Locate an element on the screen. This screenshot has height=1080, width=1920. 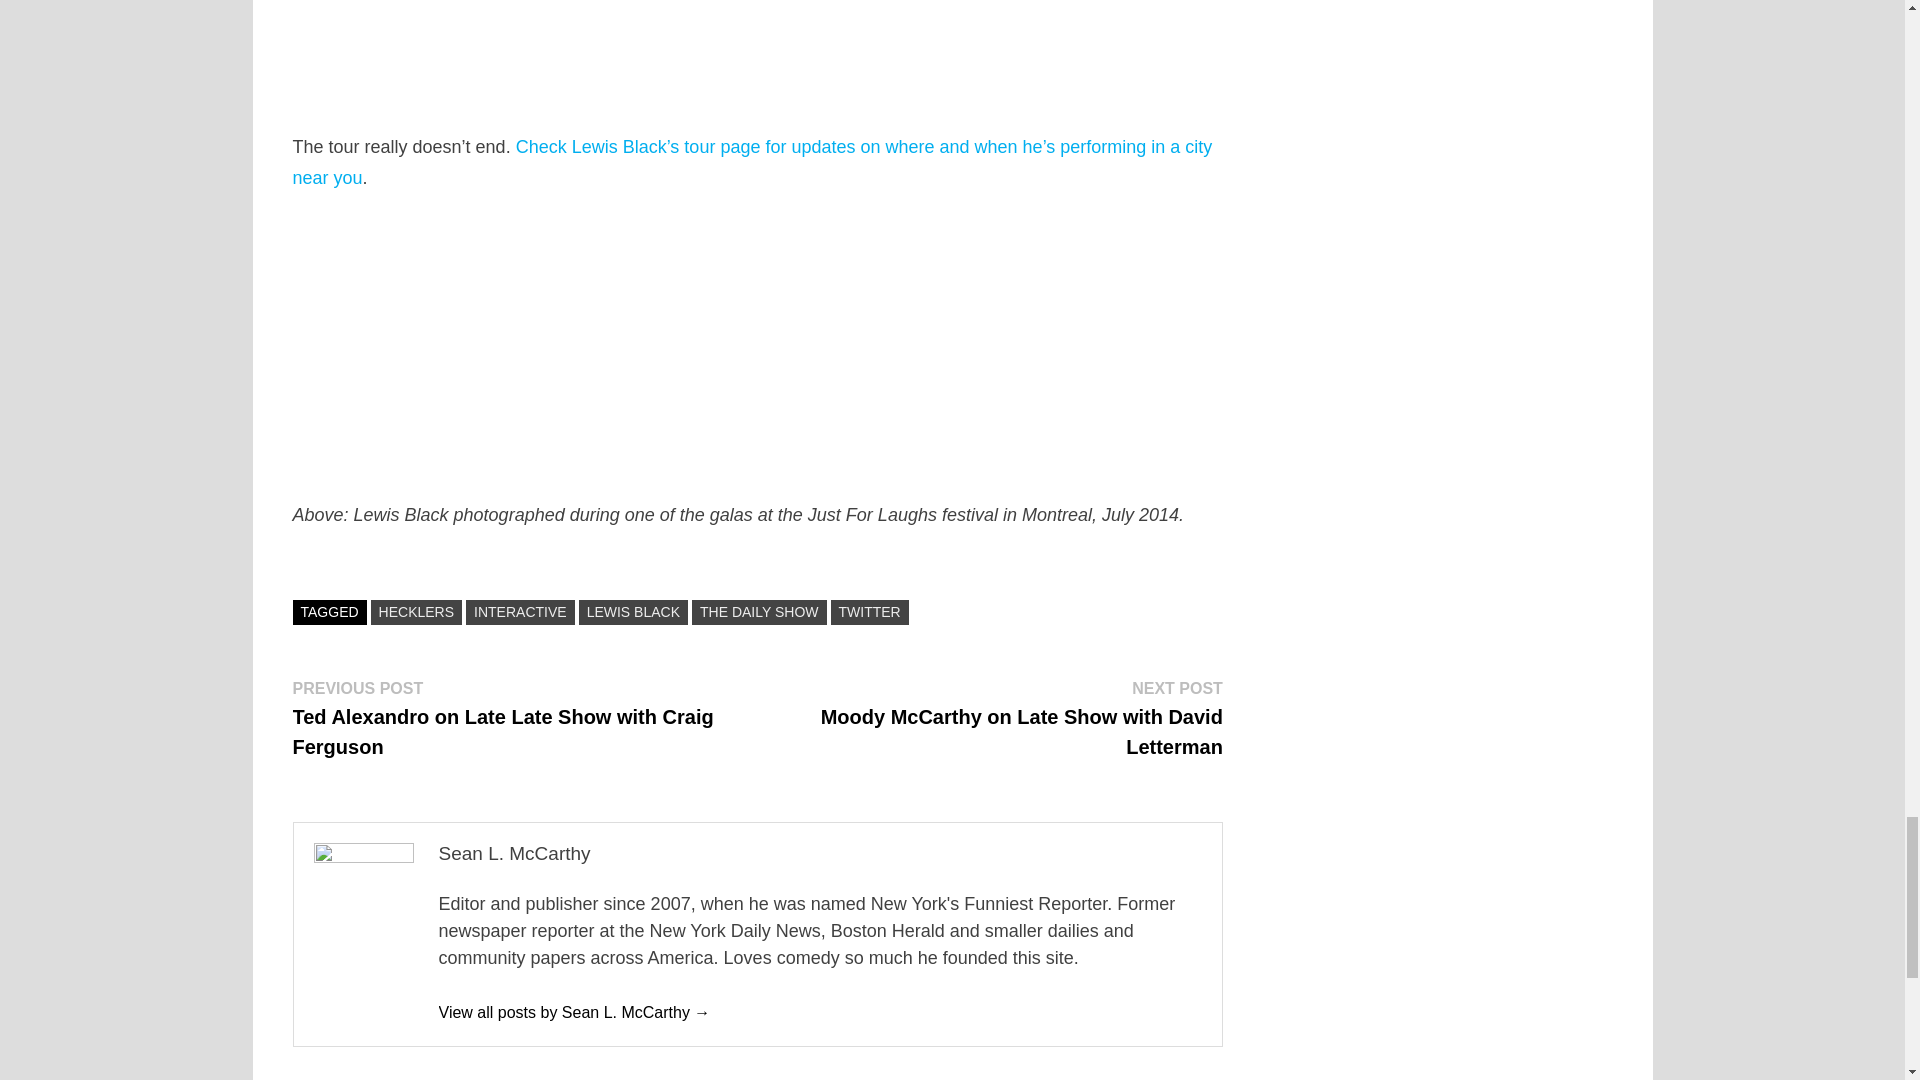
LEWIS BLACK is located at coordinates (633, 612).